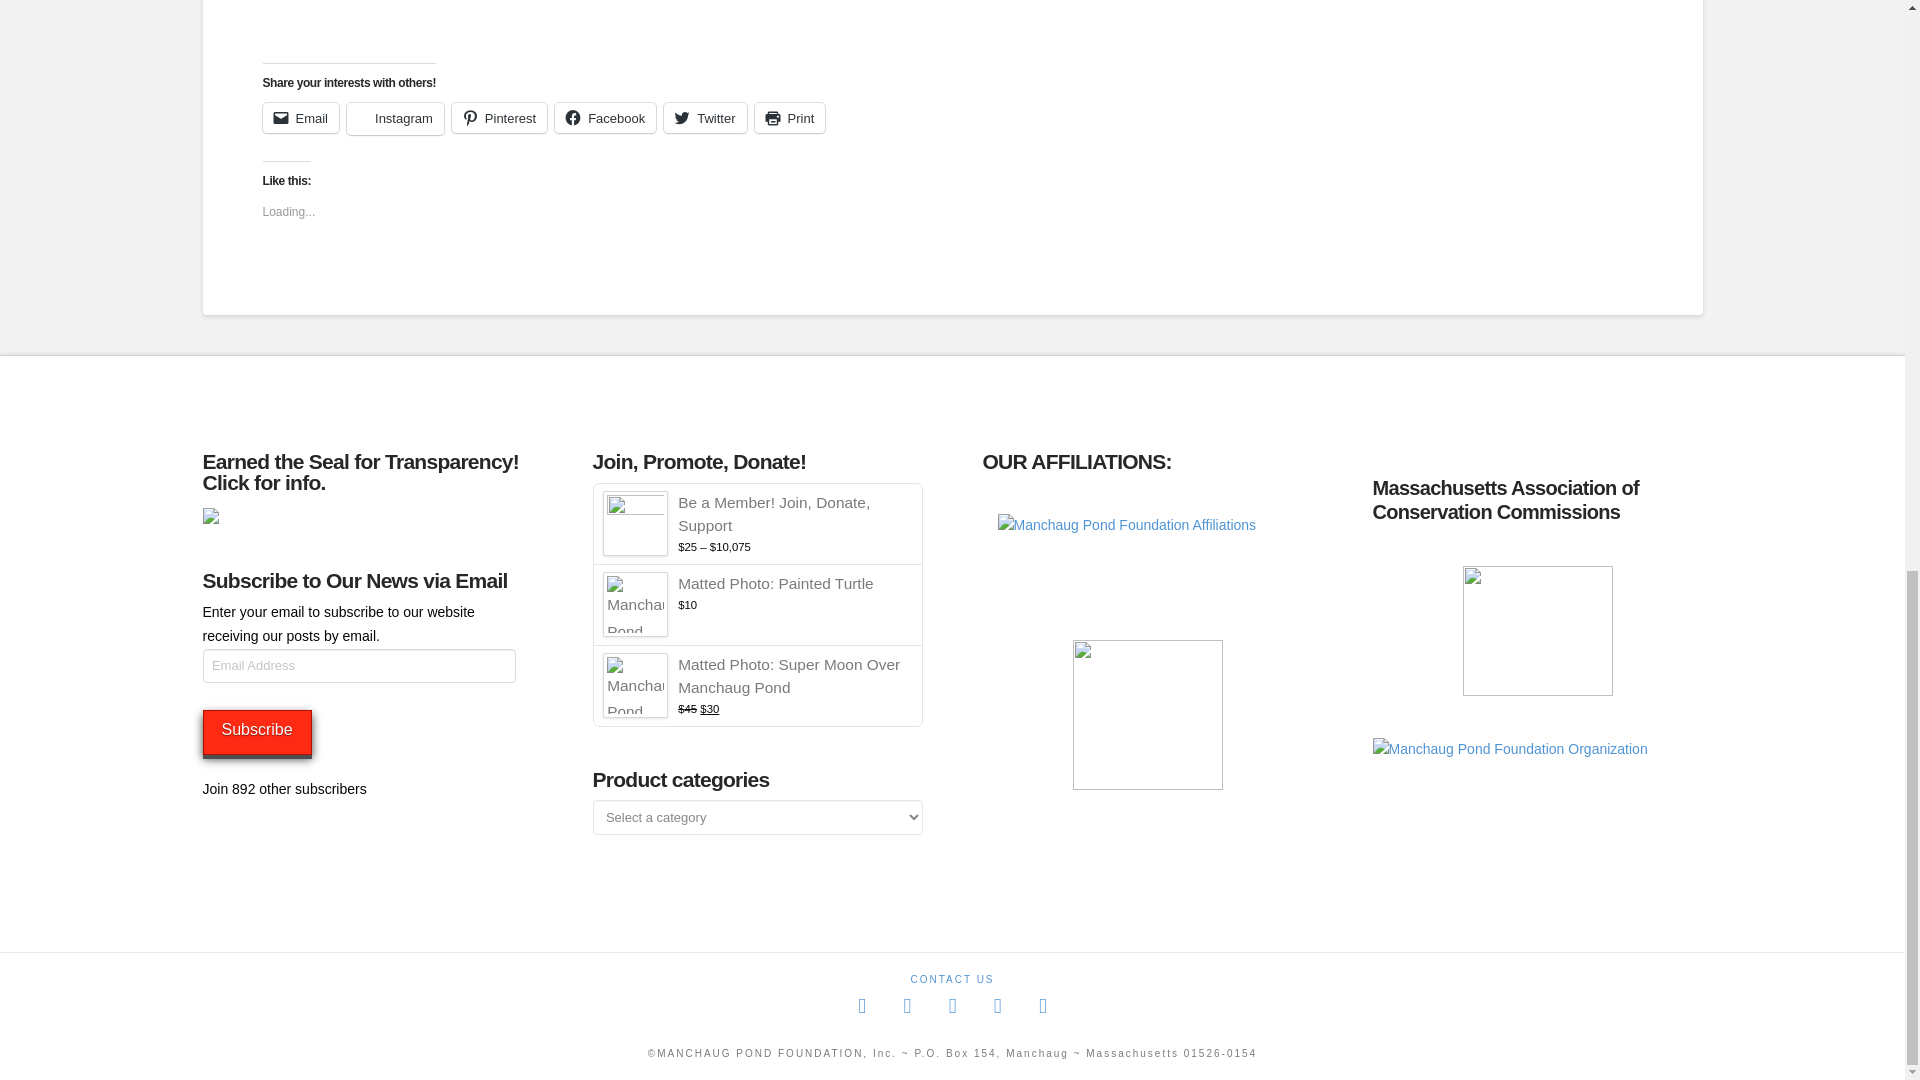 This screenshot has height=1080, width=1920. What do you see at coordinates (499, 117) in the screenshot?
I see `Click to share on Pinterest` at bounding box center [499, 117].